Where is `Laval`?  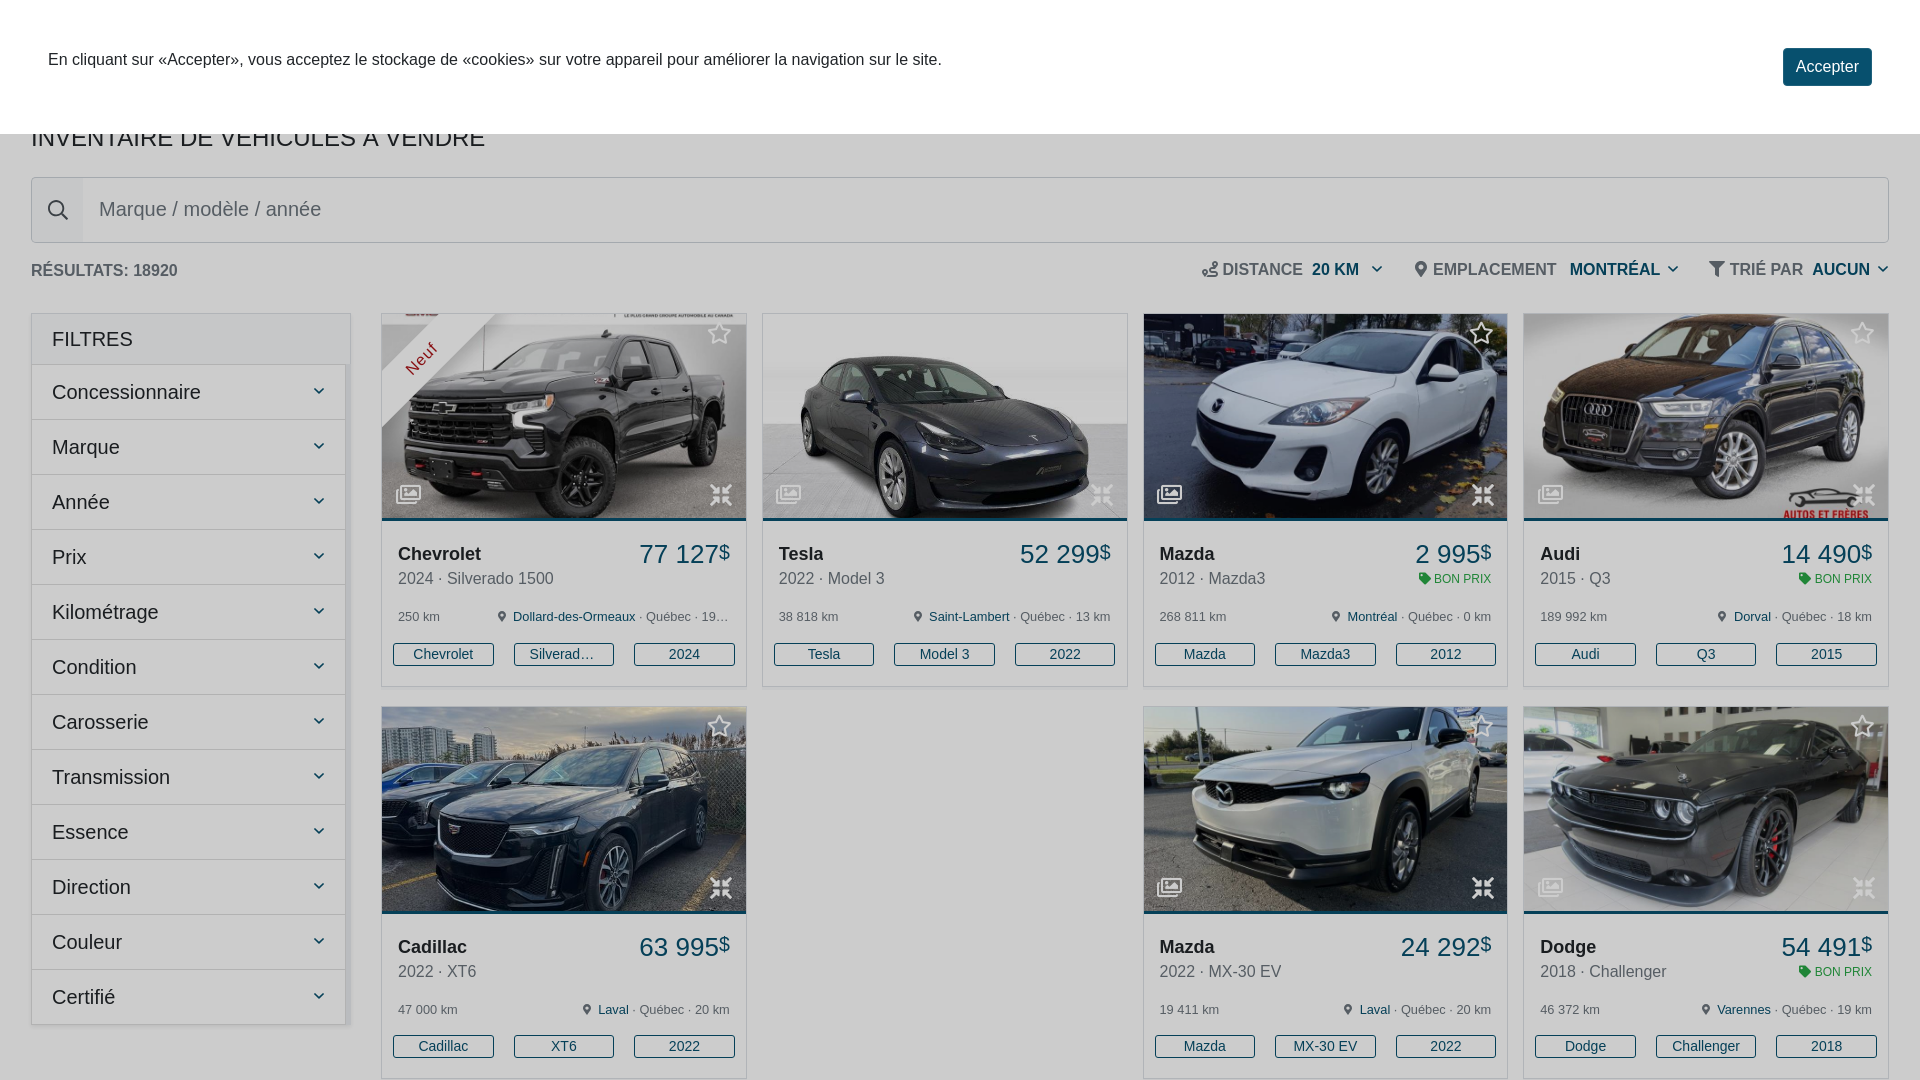 Laval is located at coordinates (614, 1010).